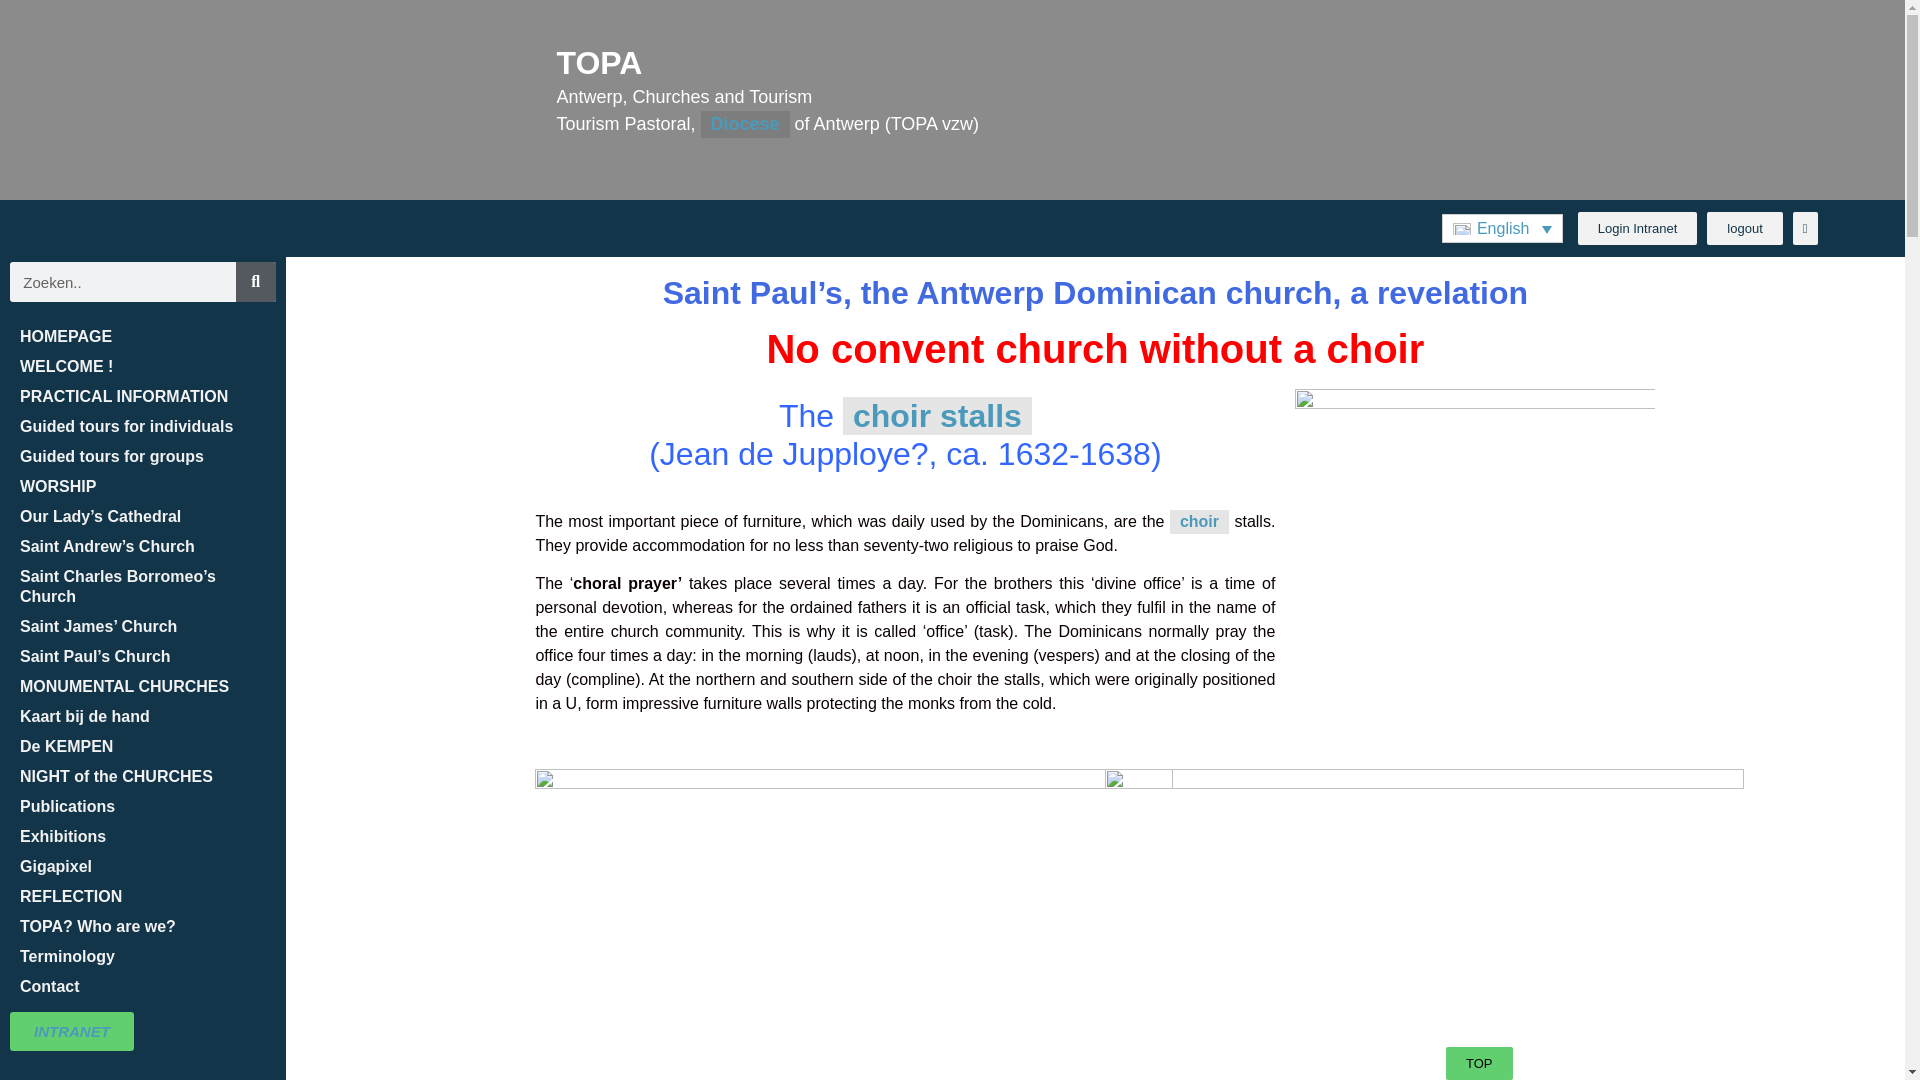 The width and height of the screenshot is (1920, 1080). I want to click on English, so click(1502, 228).